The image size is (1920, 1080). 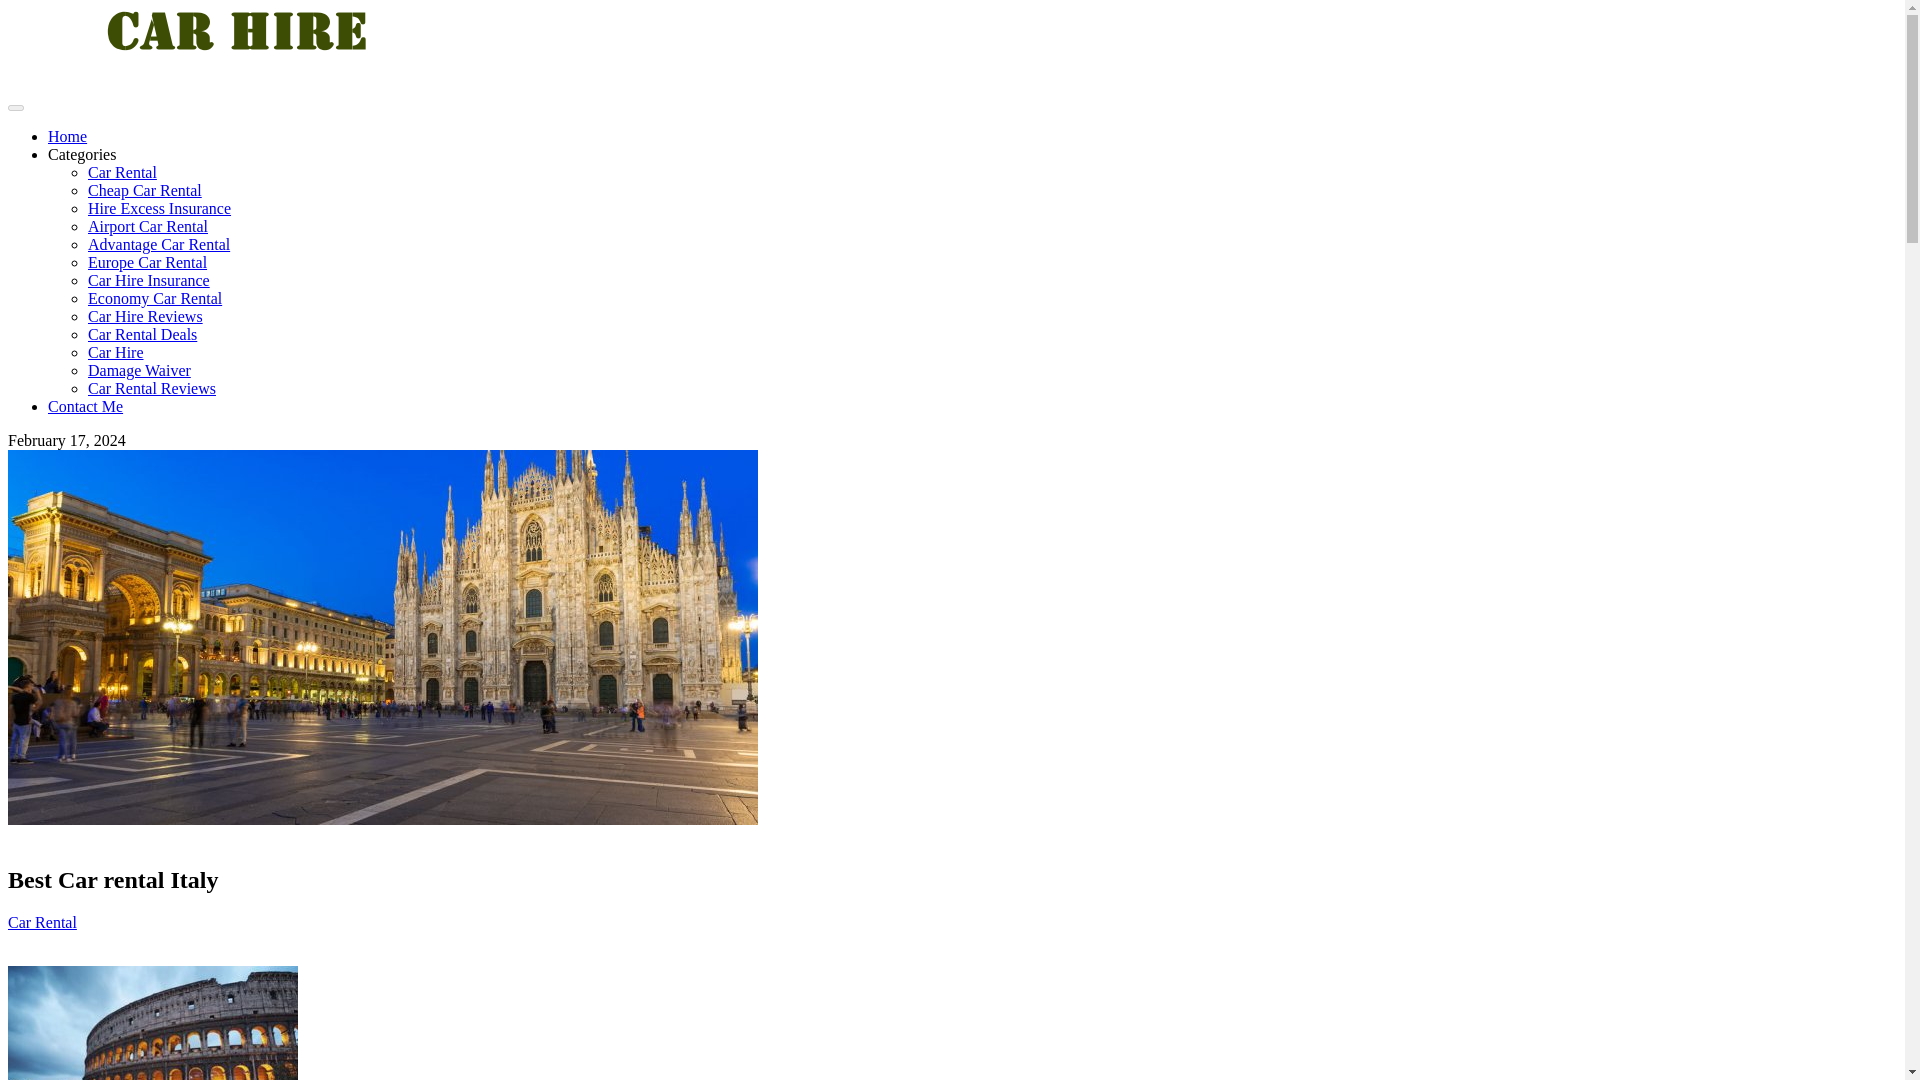 What do you see at coordinates (155, 298) in the screenshot?
I see `Economy Car Rental` at bounding box center [155, 298].